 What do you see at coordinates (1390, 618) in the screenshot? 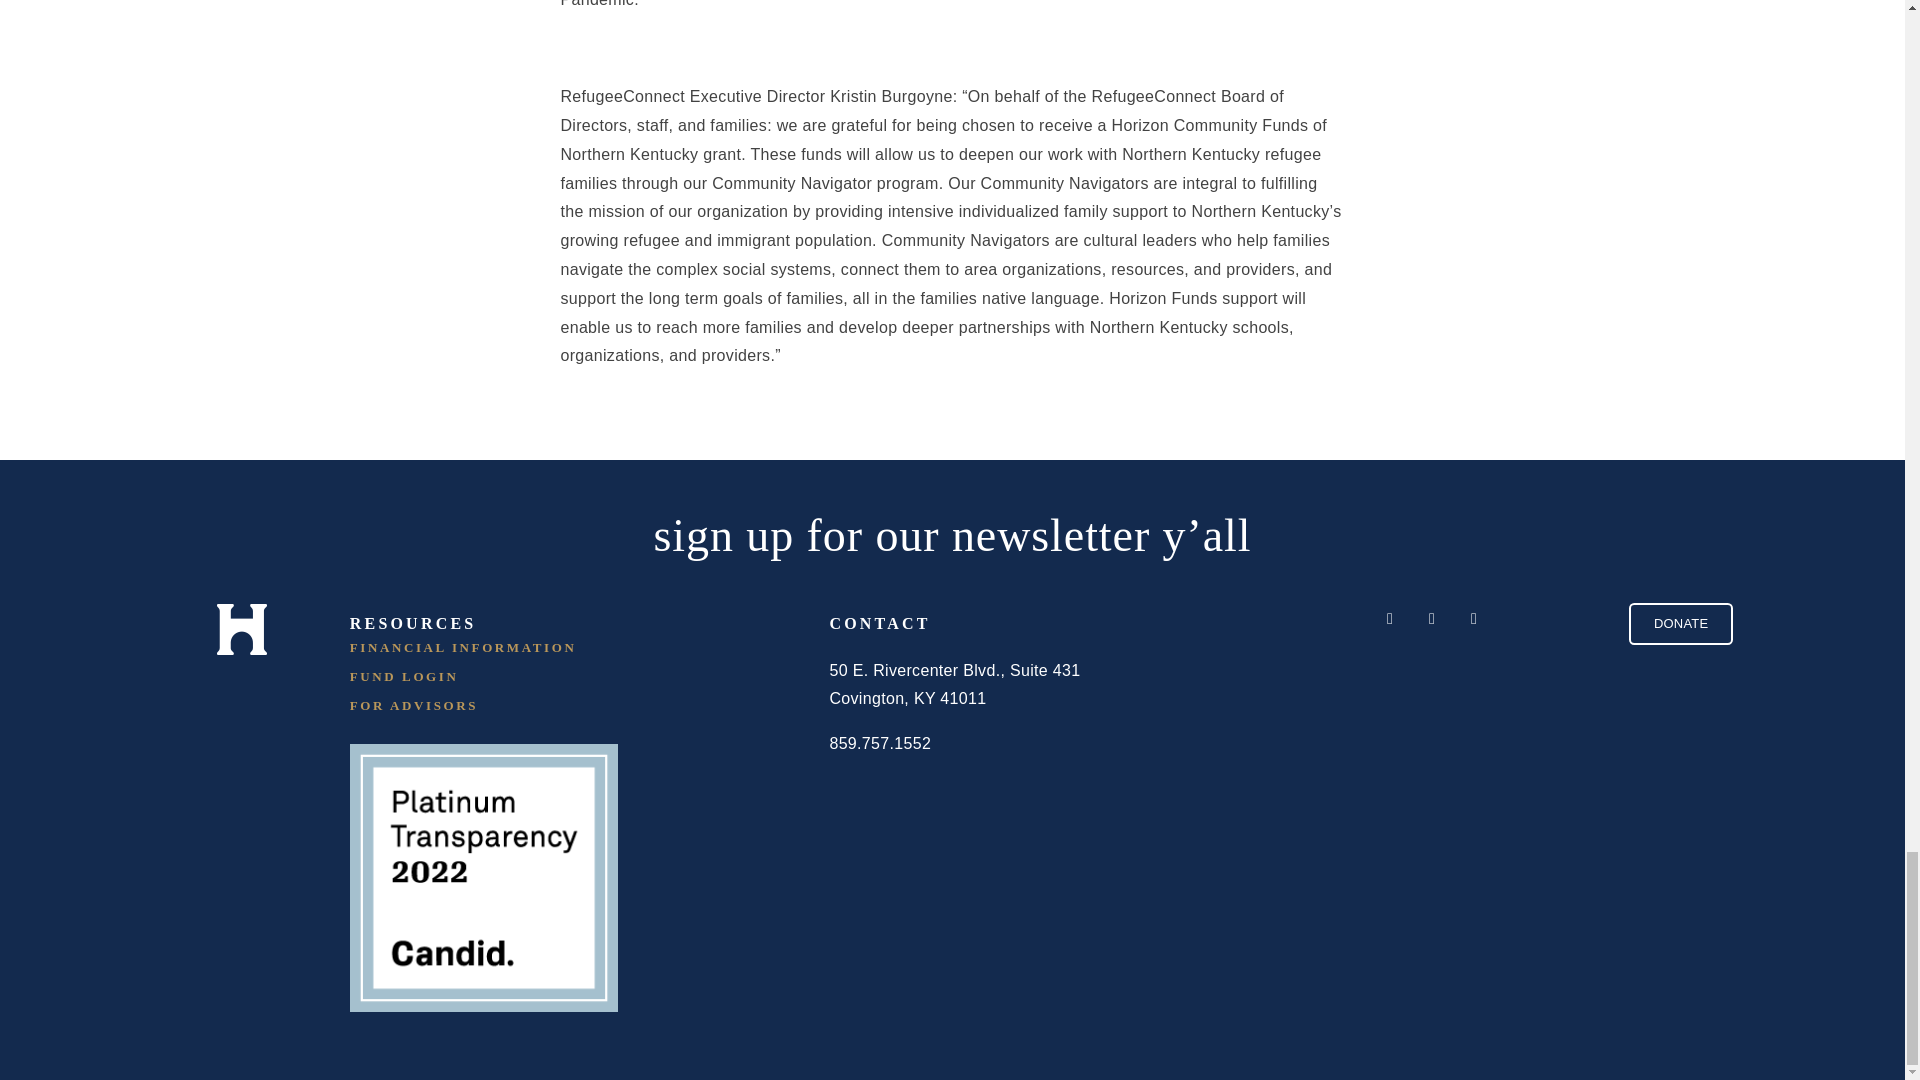
I see `Facebook` at bounding box center [1390, 618].